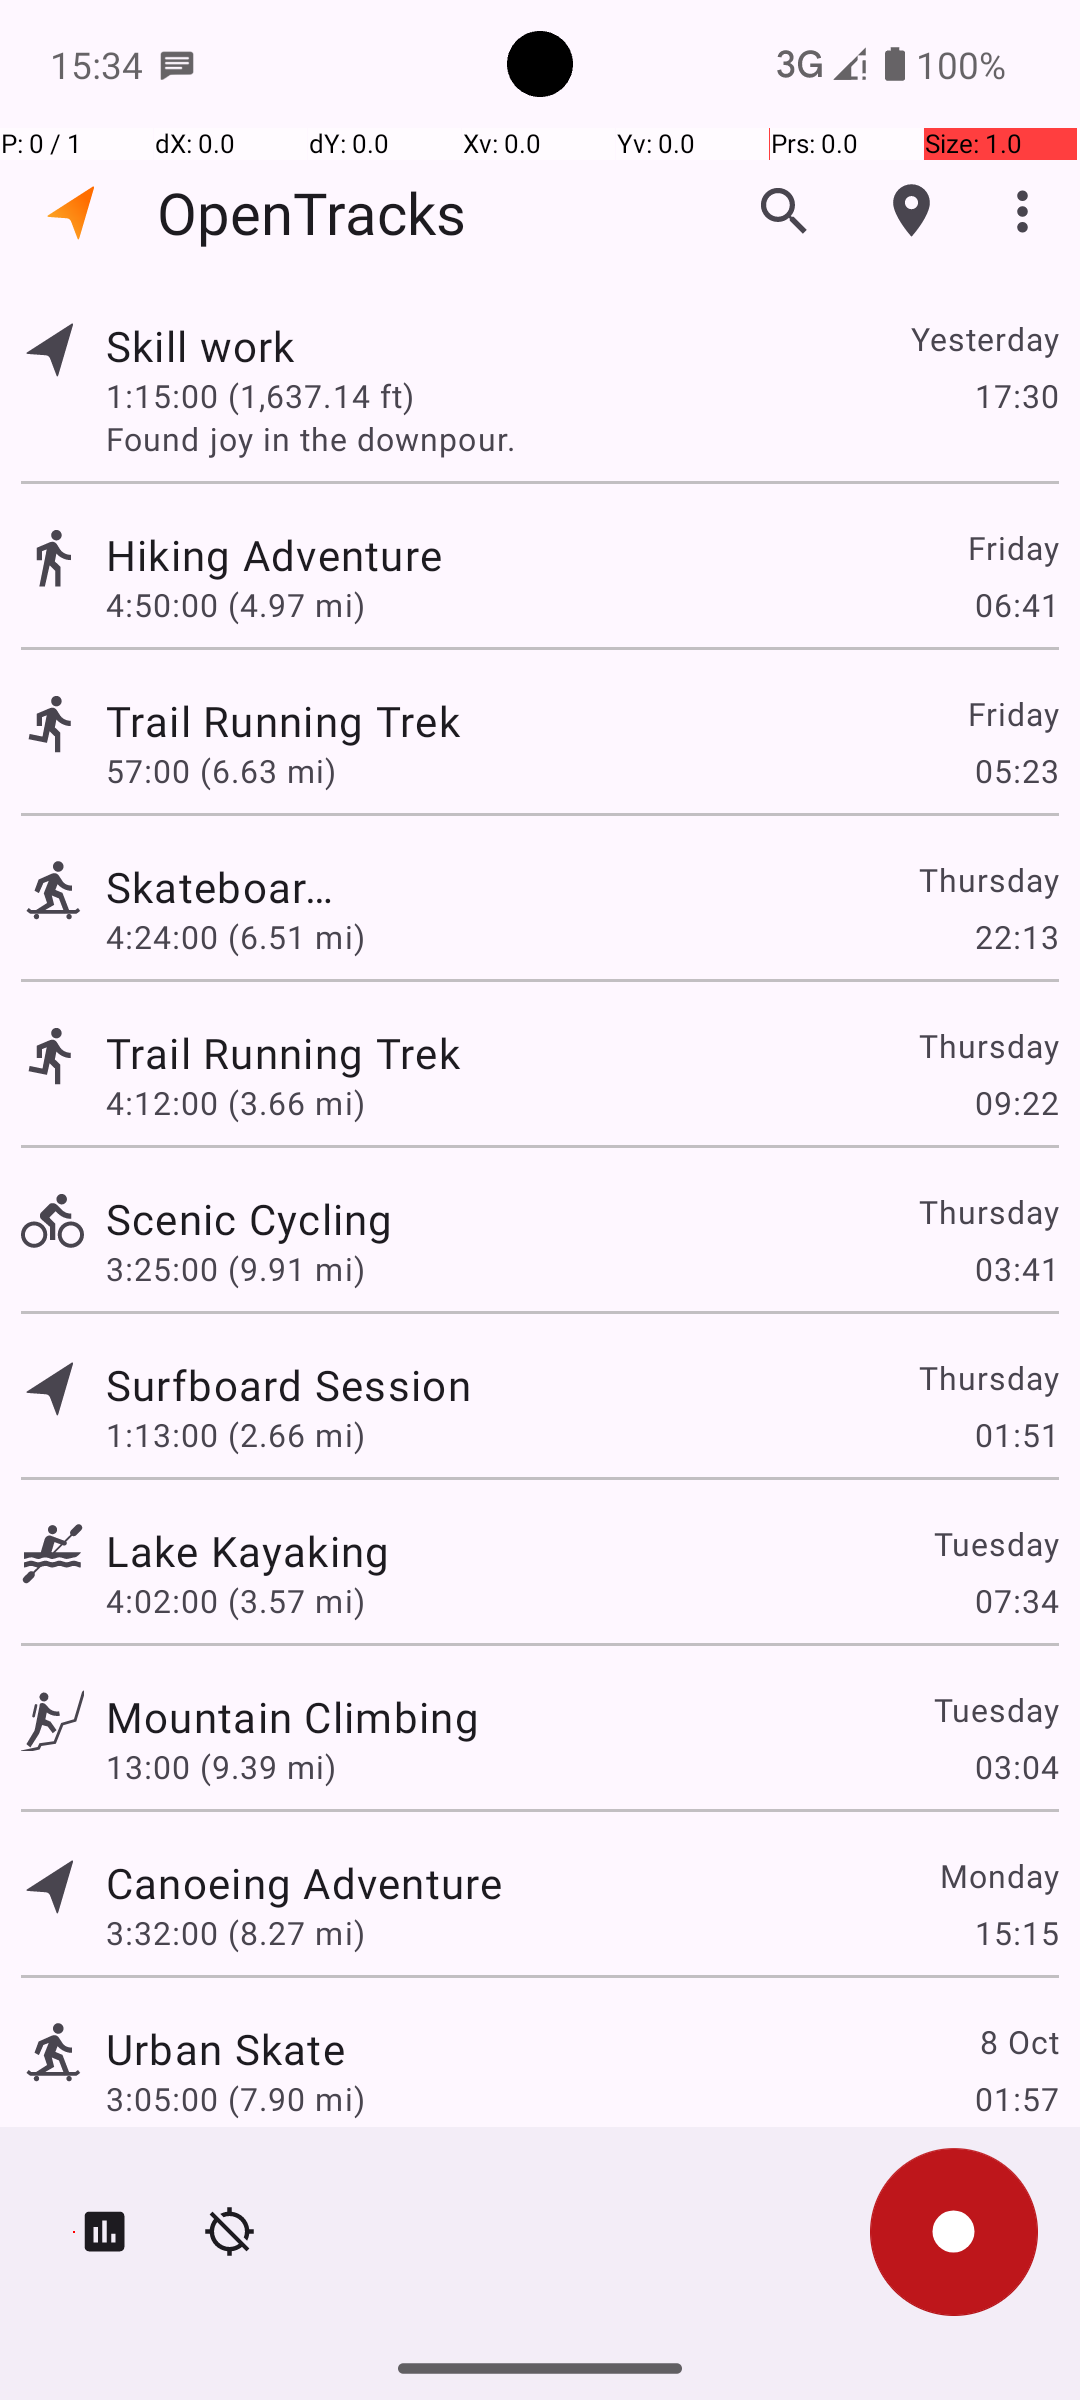 The height and width of the screenshot is (2400, 1080). I want to click on 07:34, so click(1016, 1600).